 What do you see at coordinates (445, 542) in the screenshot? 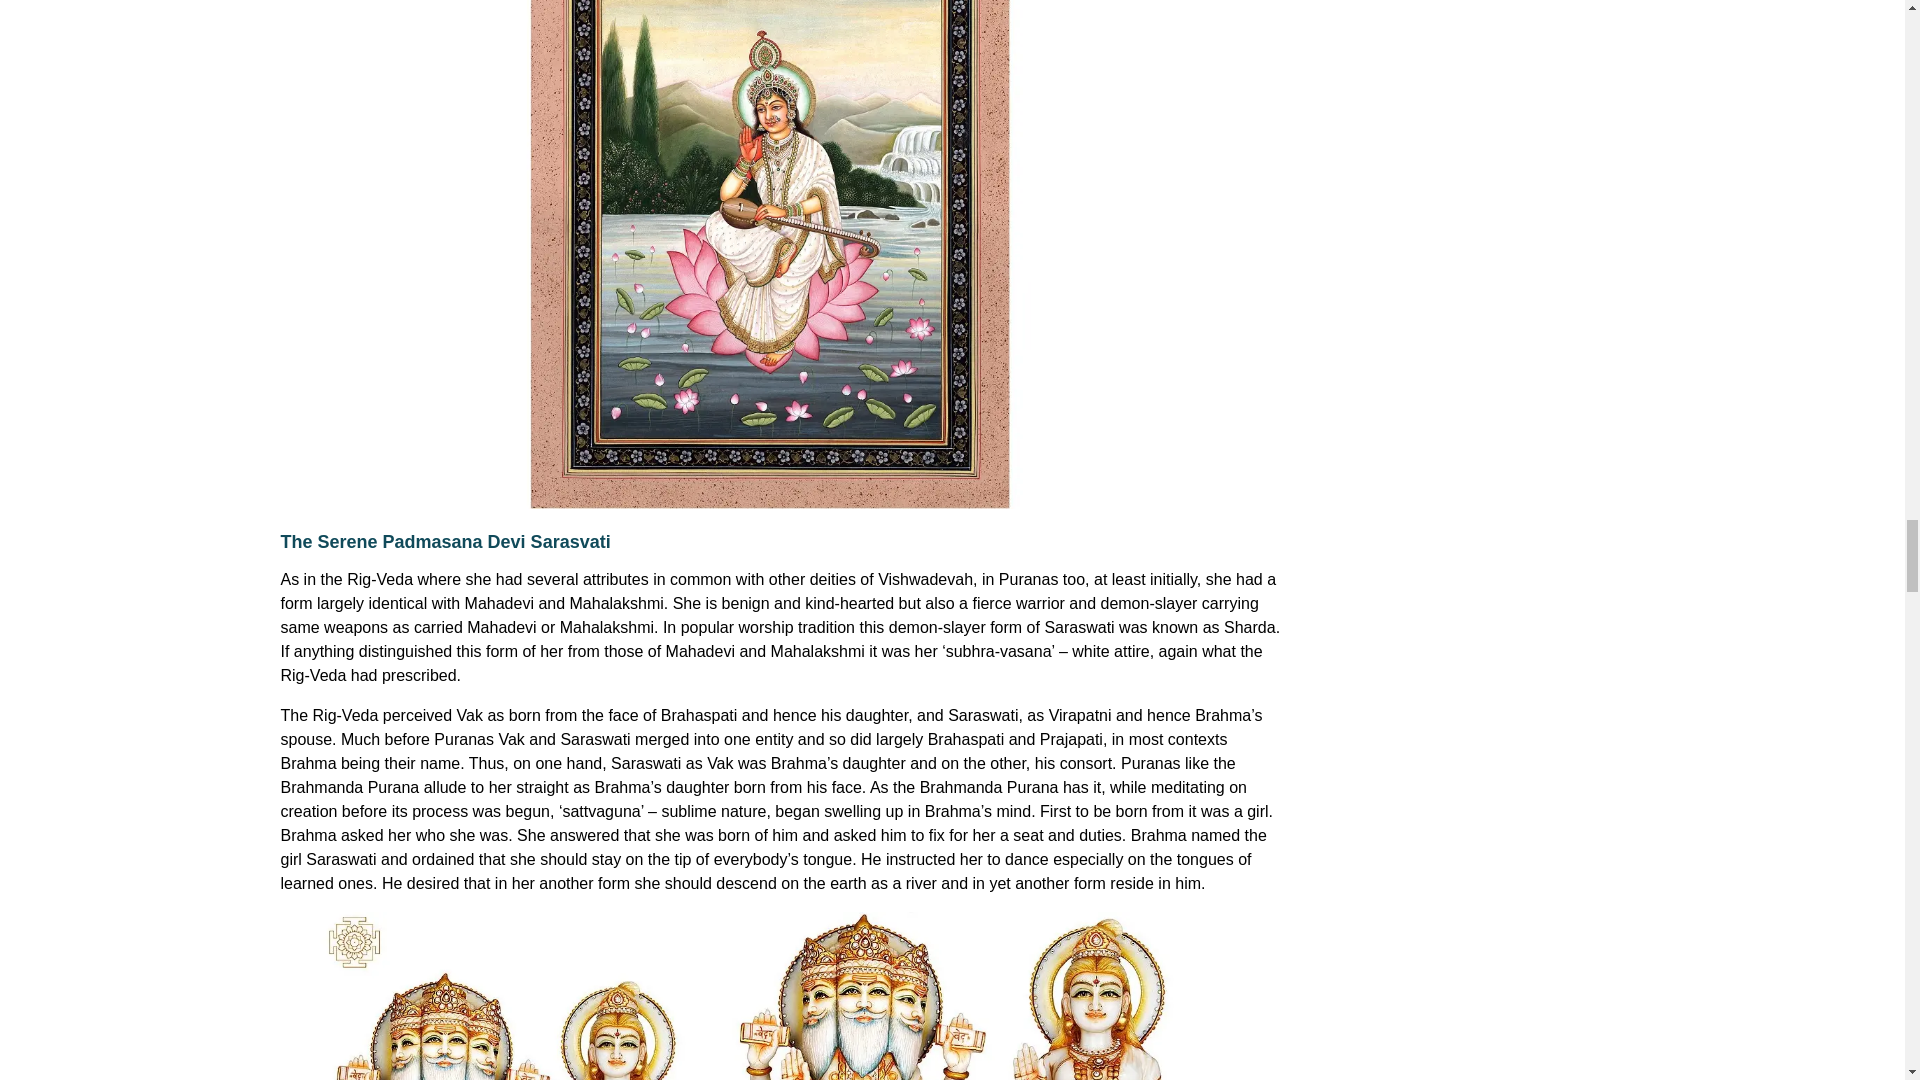
I see `The Serene Padmasana Devi Sarasvati` at bounding box center [445, 542].